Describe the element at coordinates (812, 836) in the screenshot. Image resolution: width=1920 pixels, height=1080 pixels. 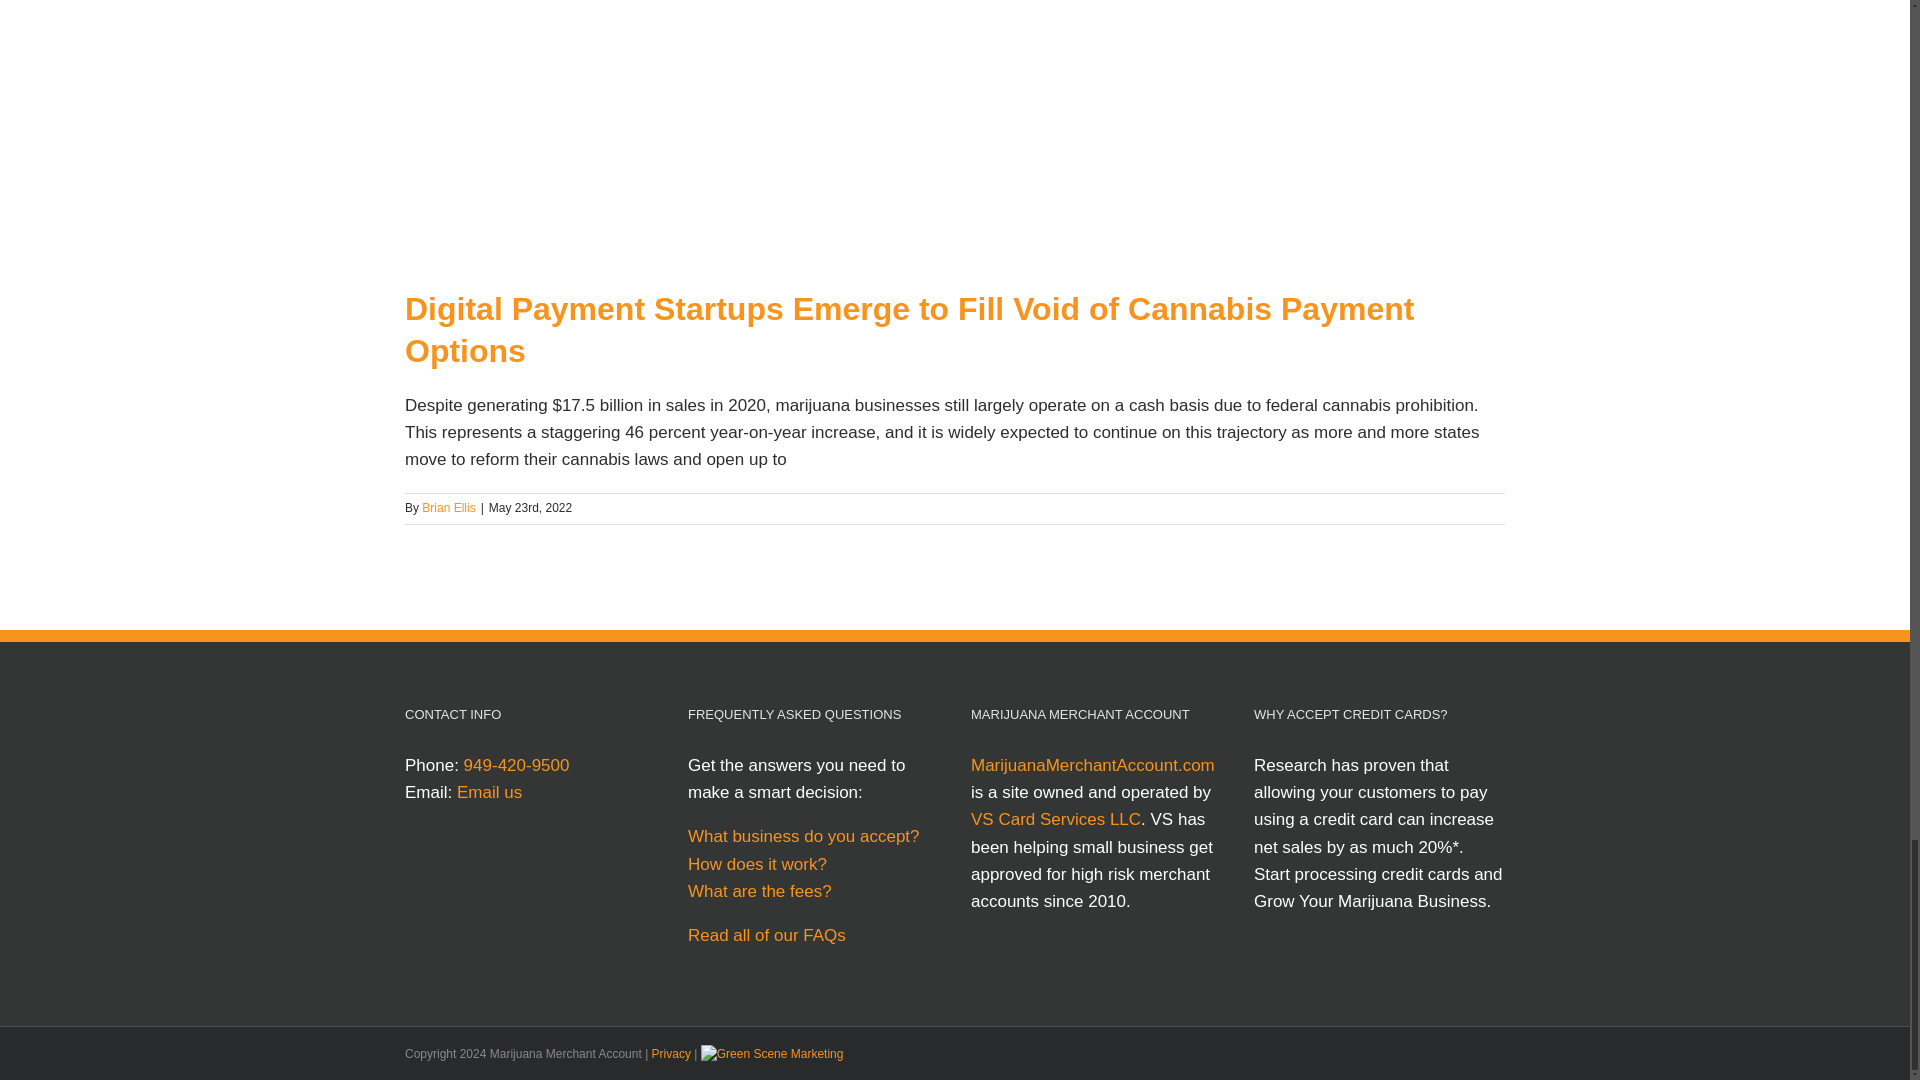
I see `What business do you accept?` at that location.